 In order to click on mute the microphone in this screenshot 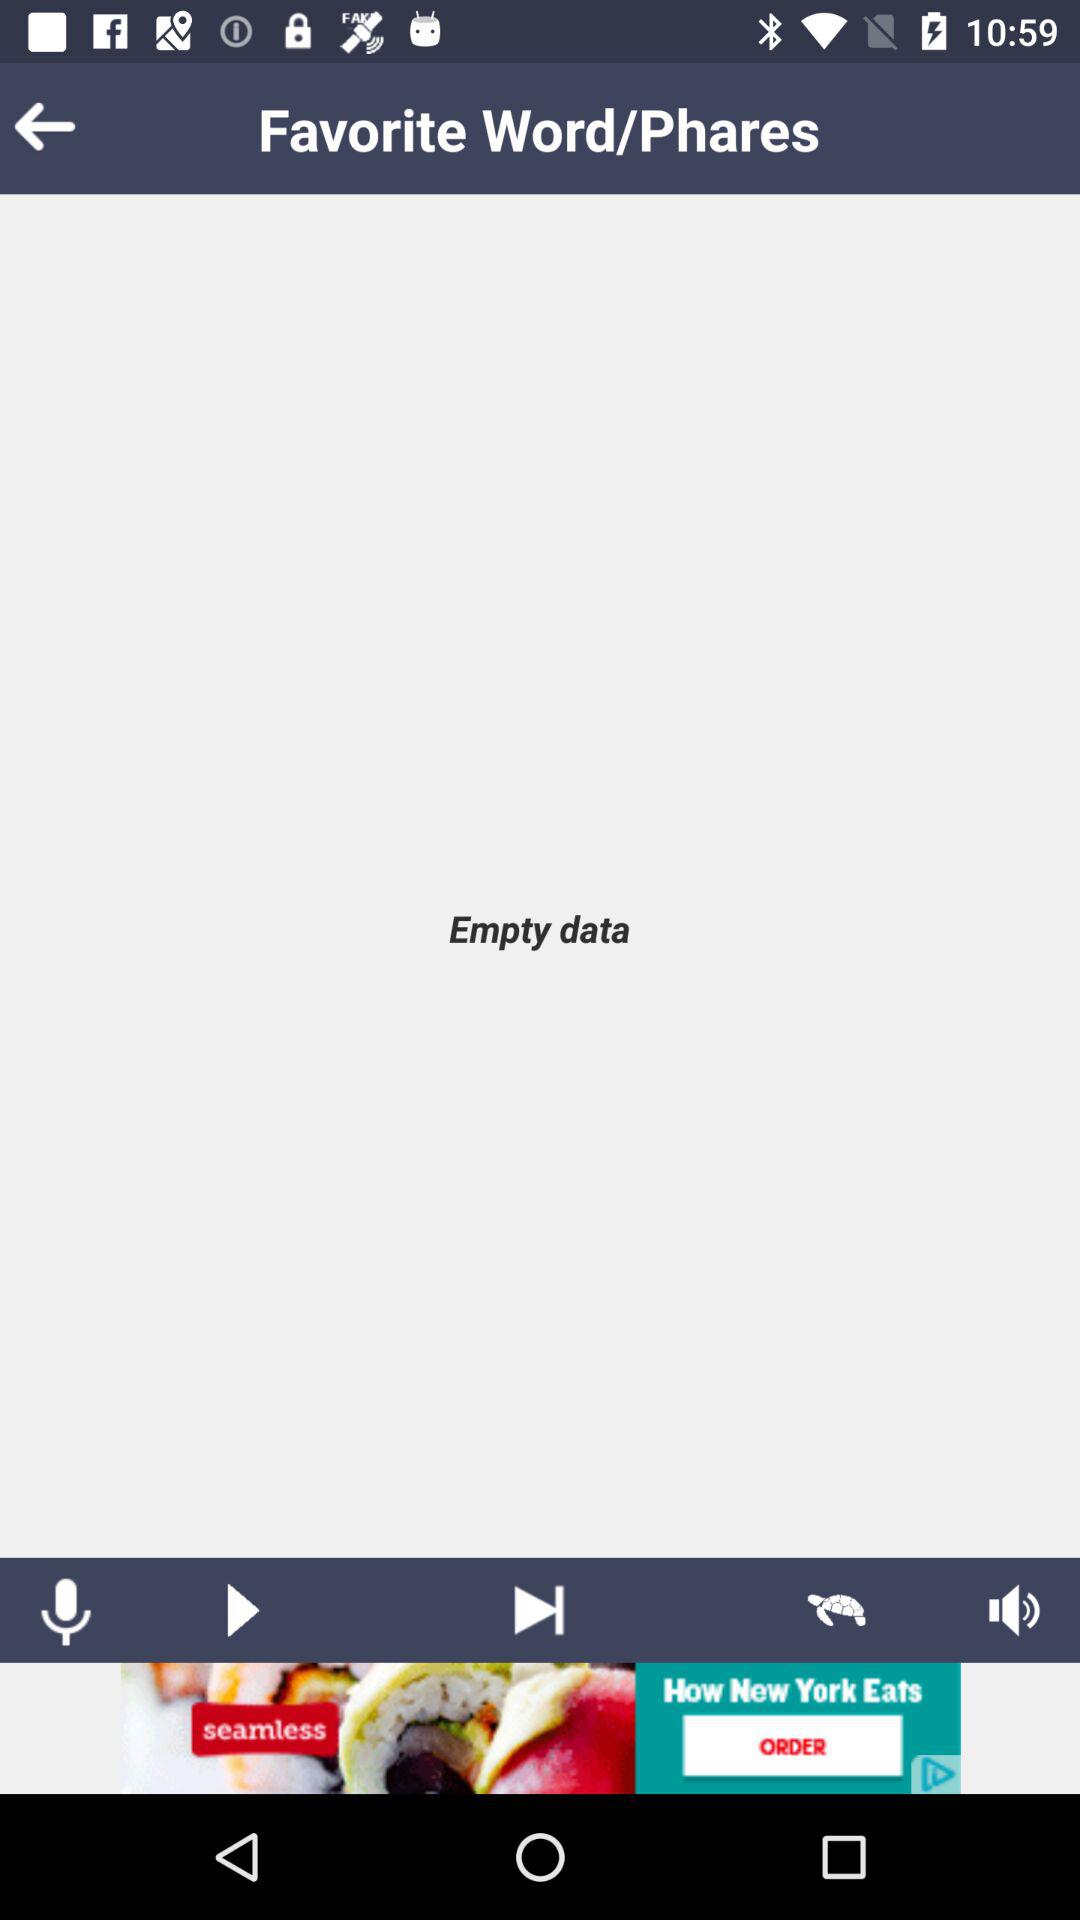, I will do `click(66, 1610)`.